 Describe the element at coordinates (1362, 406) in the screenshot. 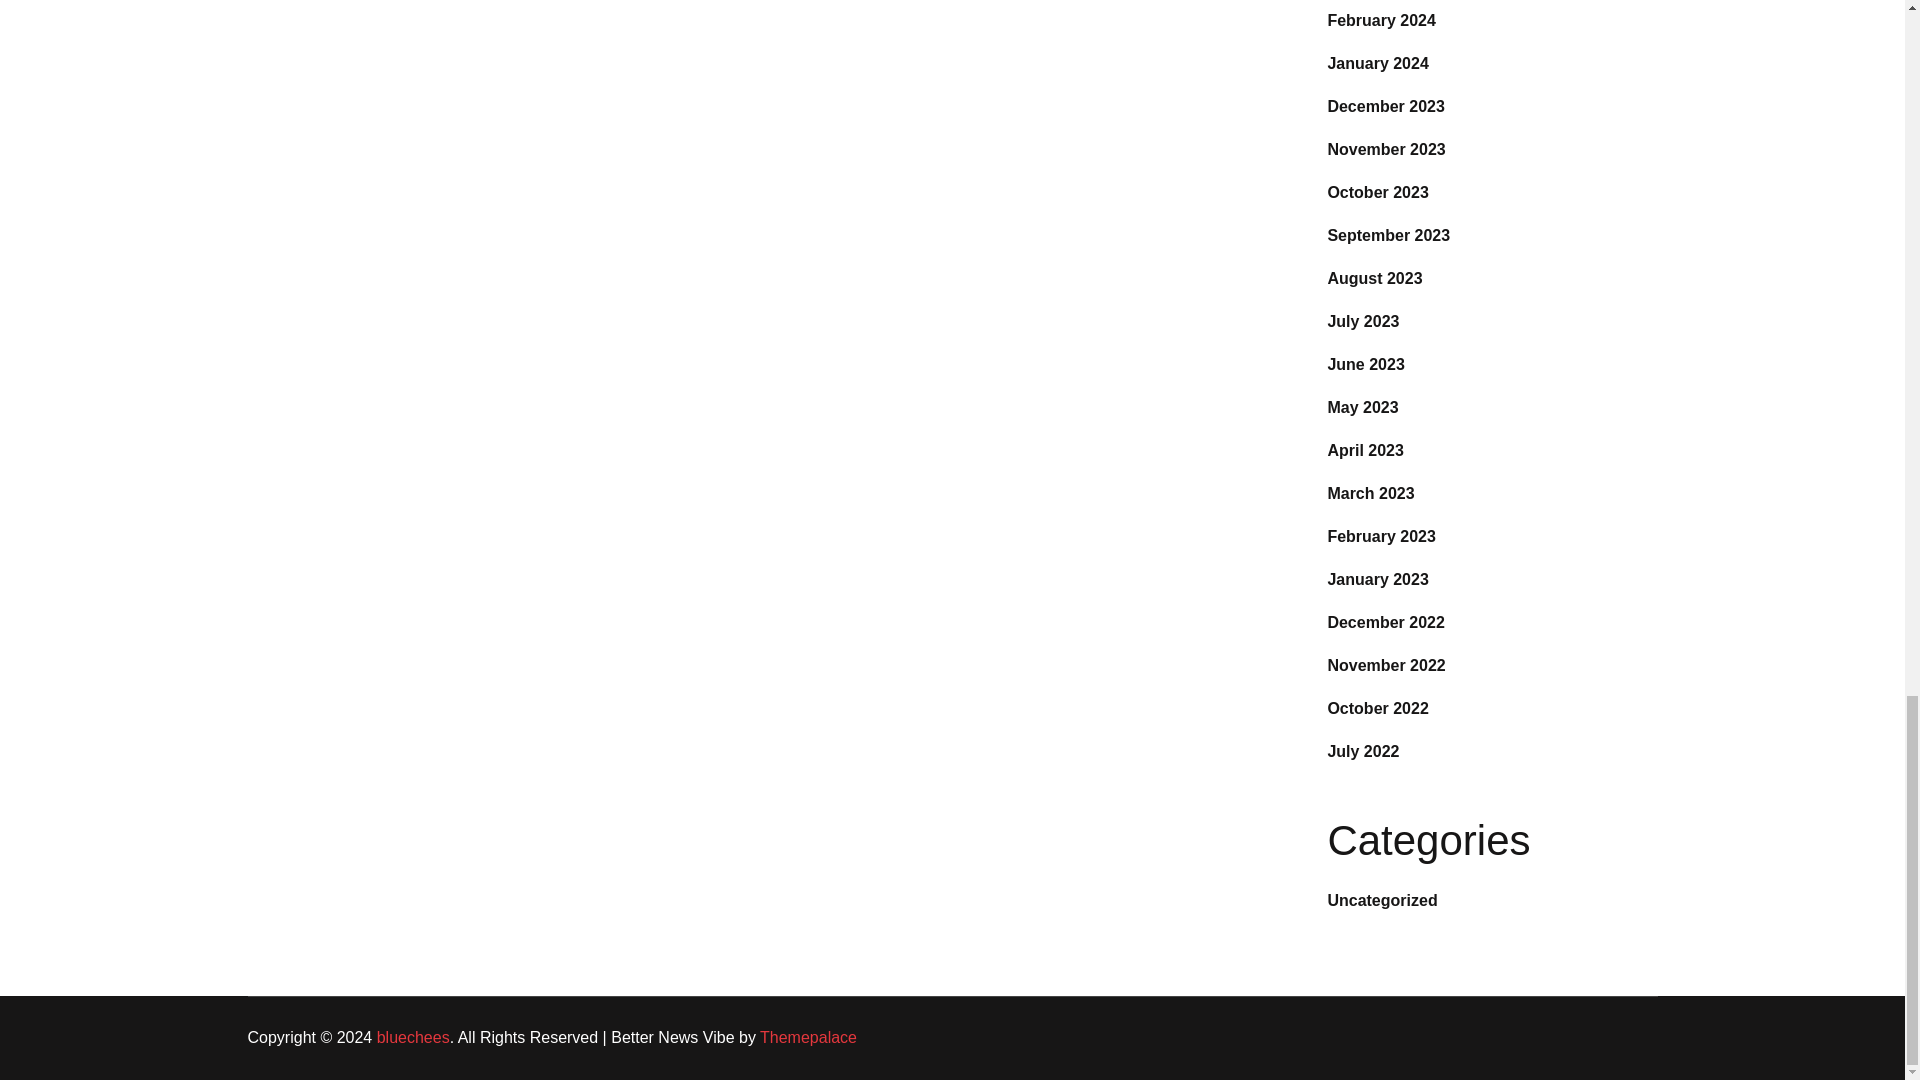

I see `May 2023` at that location.